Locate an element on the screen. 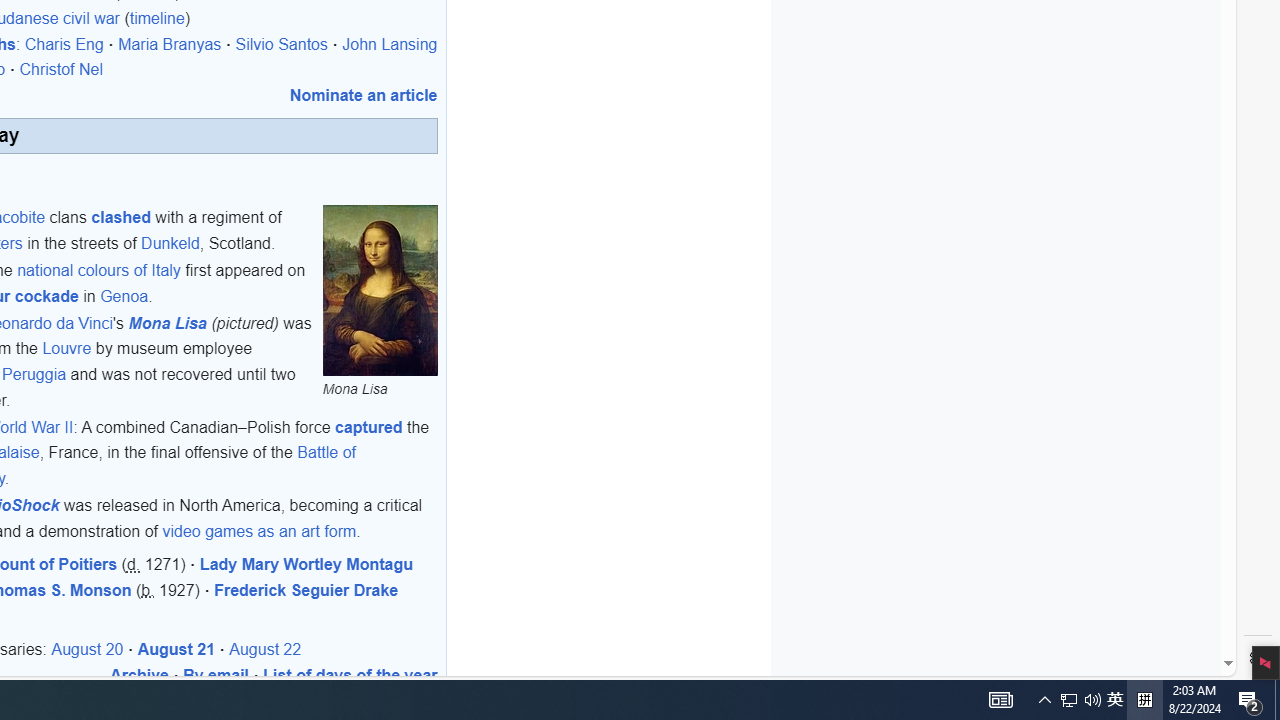 The height and width of the screenshot is (720, 1280). Silvio Santos is located at coordinates (282, 44).